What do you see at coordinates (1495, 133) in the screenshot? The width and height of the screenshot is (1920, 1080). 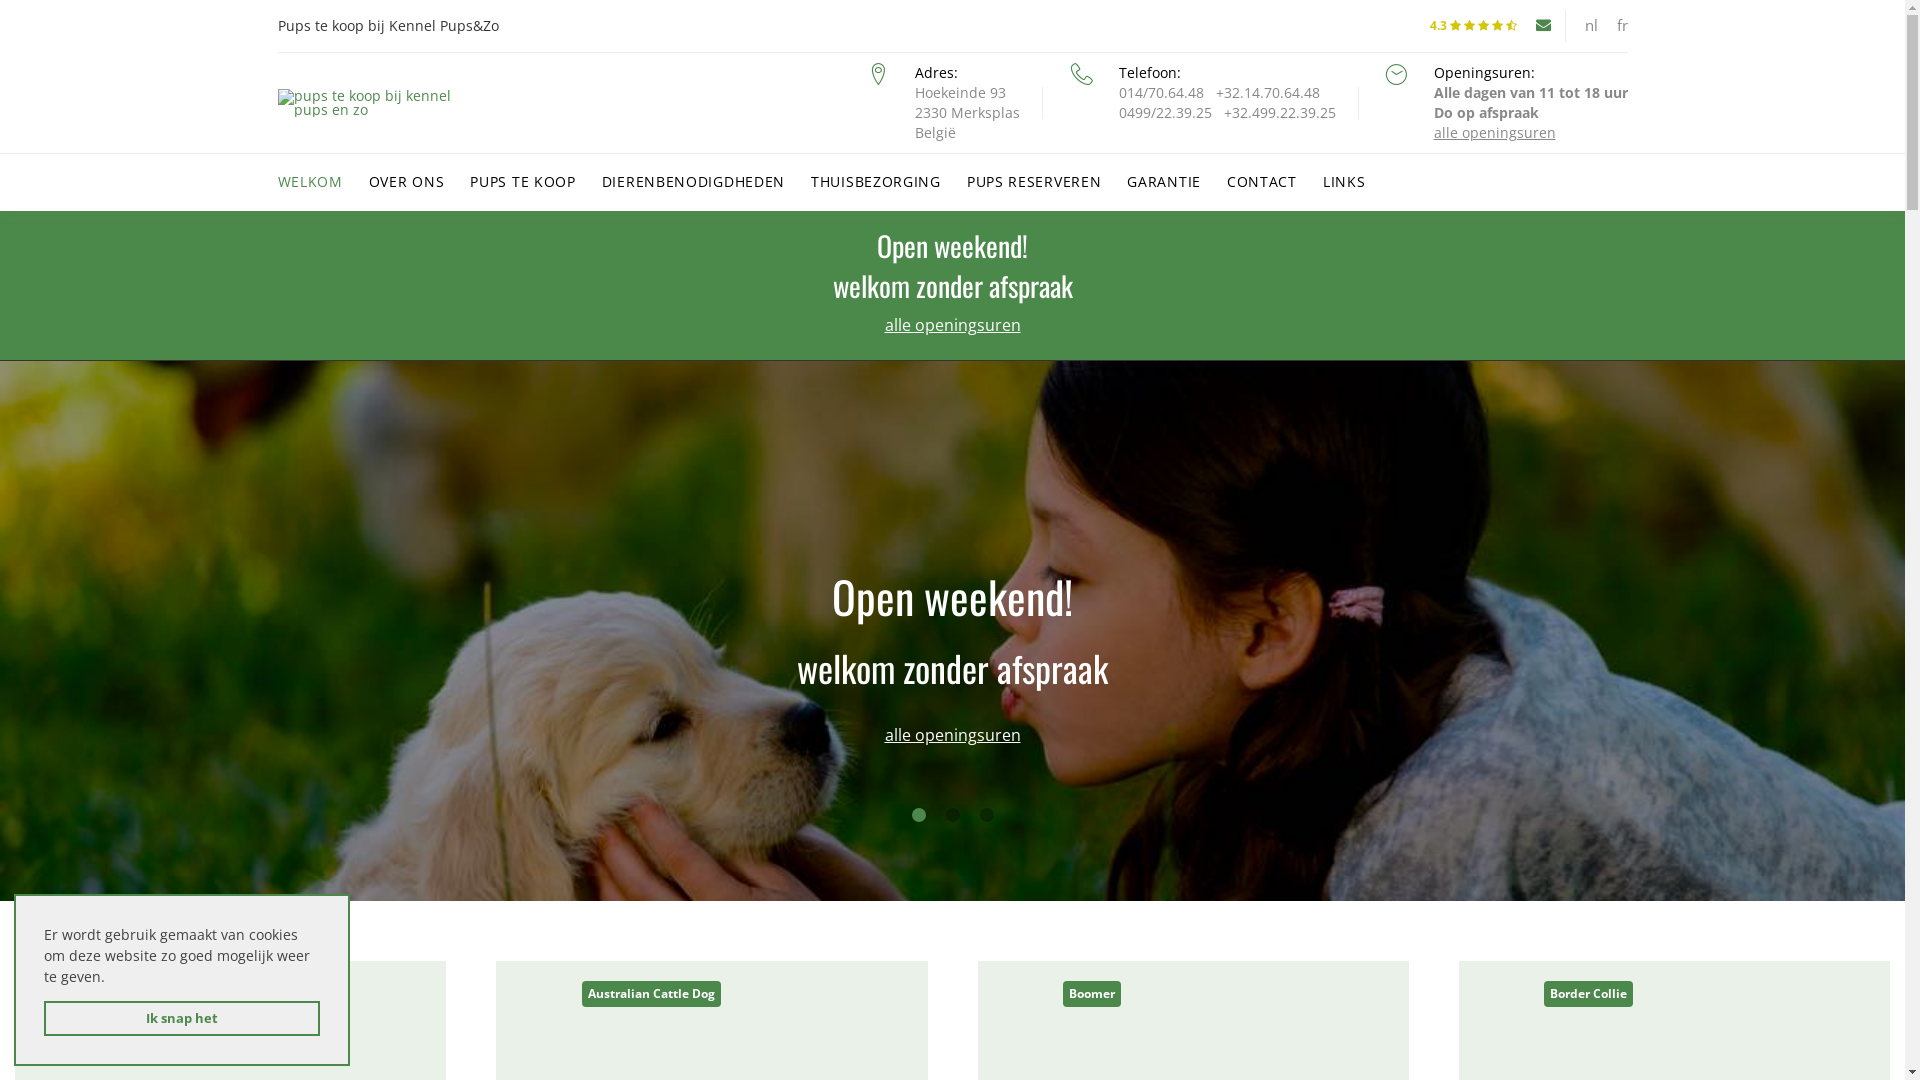 I see `alle openingsuren` at bounding box center [1495, 133].